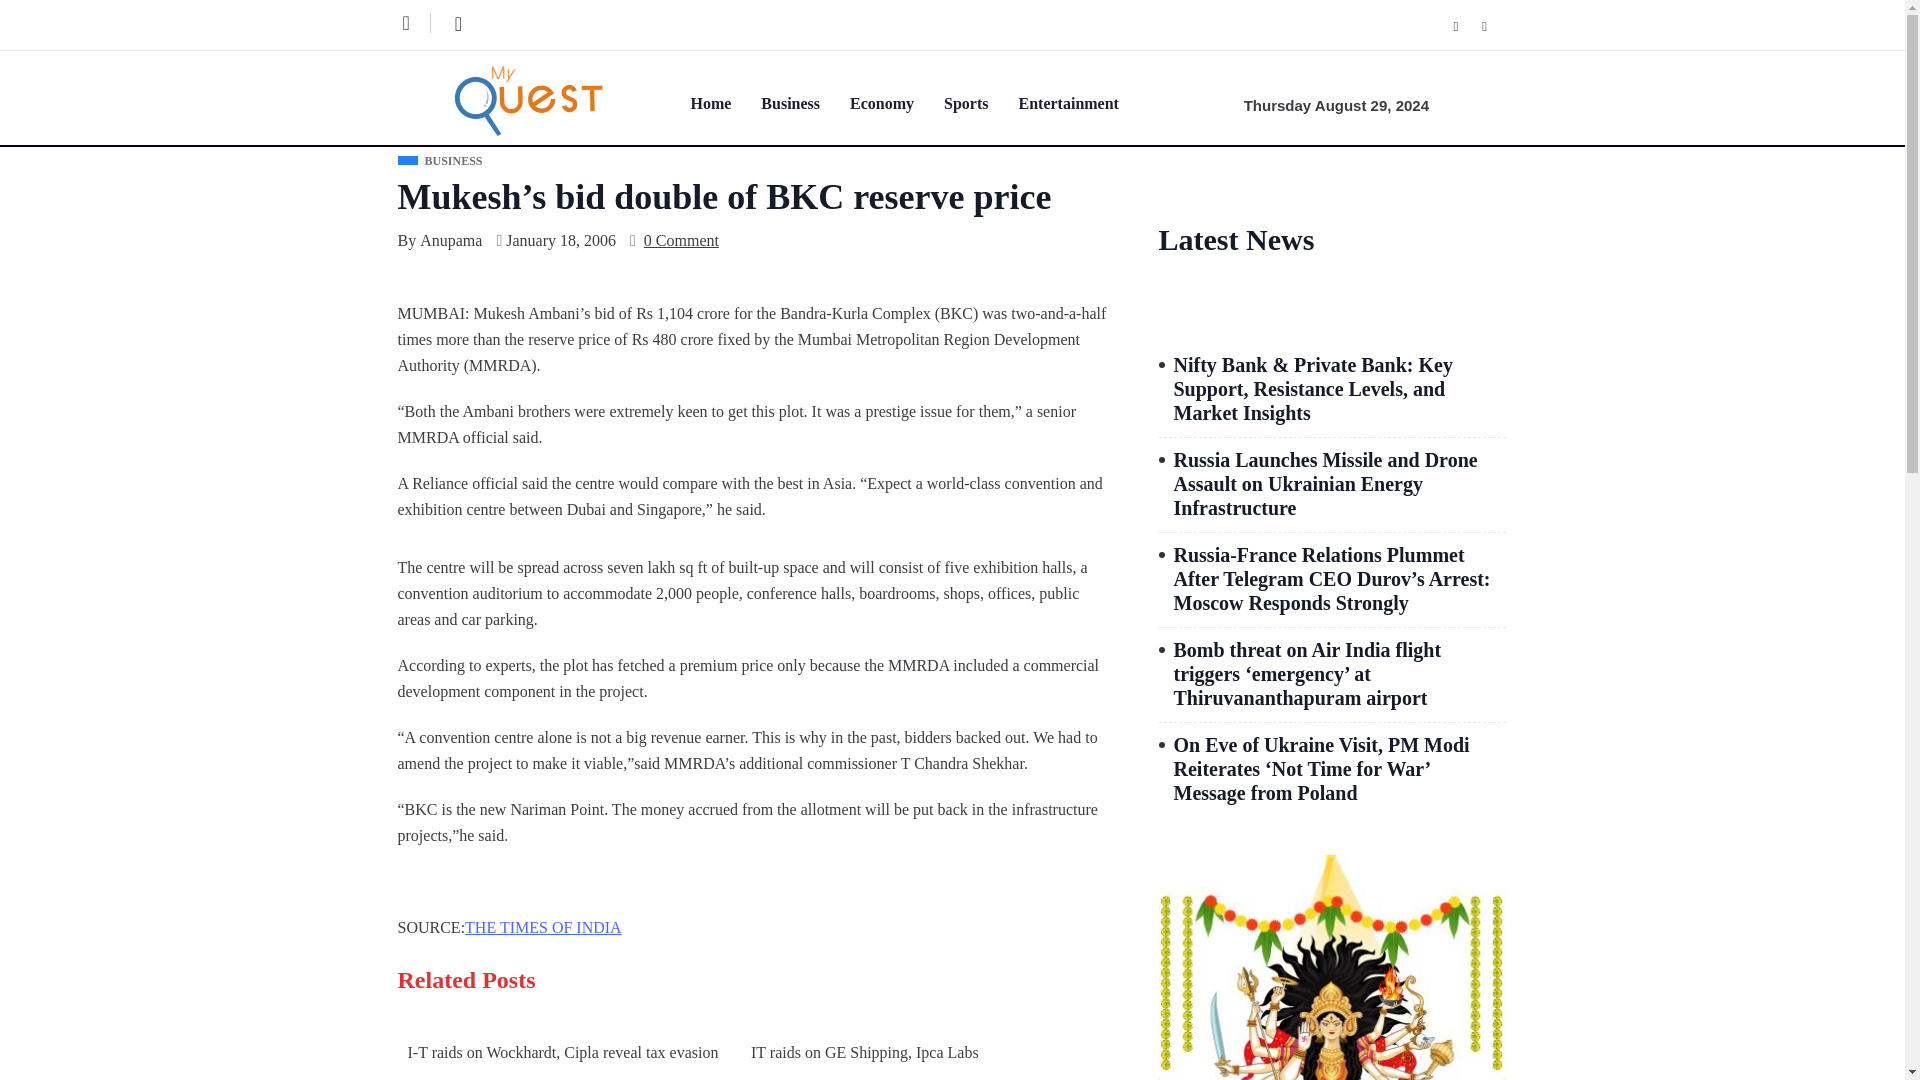 This screenshot has width=1920, height=1080. What do you see at coordinates (805, 102) in the screenshot?
I see `Business` at bounding box center [805, 102].